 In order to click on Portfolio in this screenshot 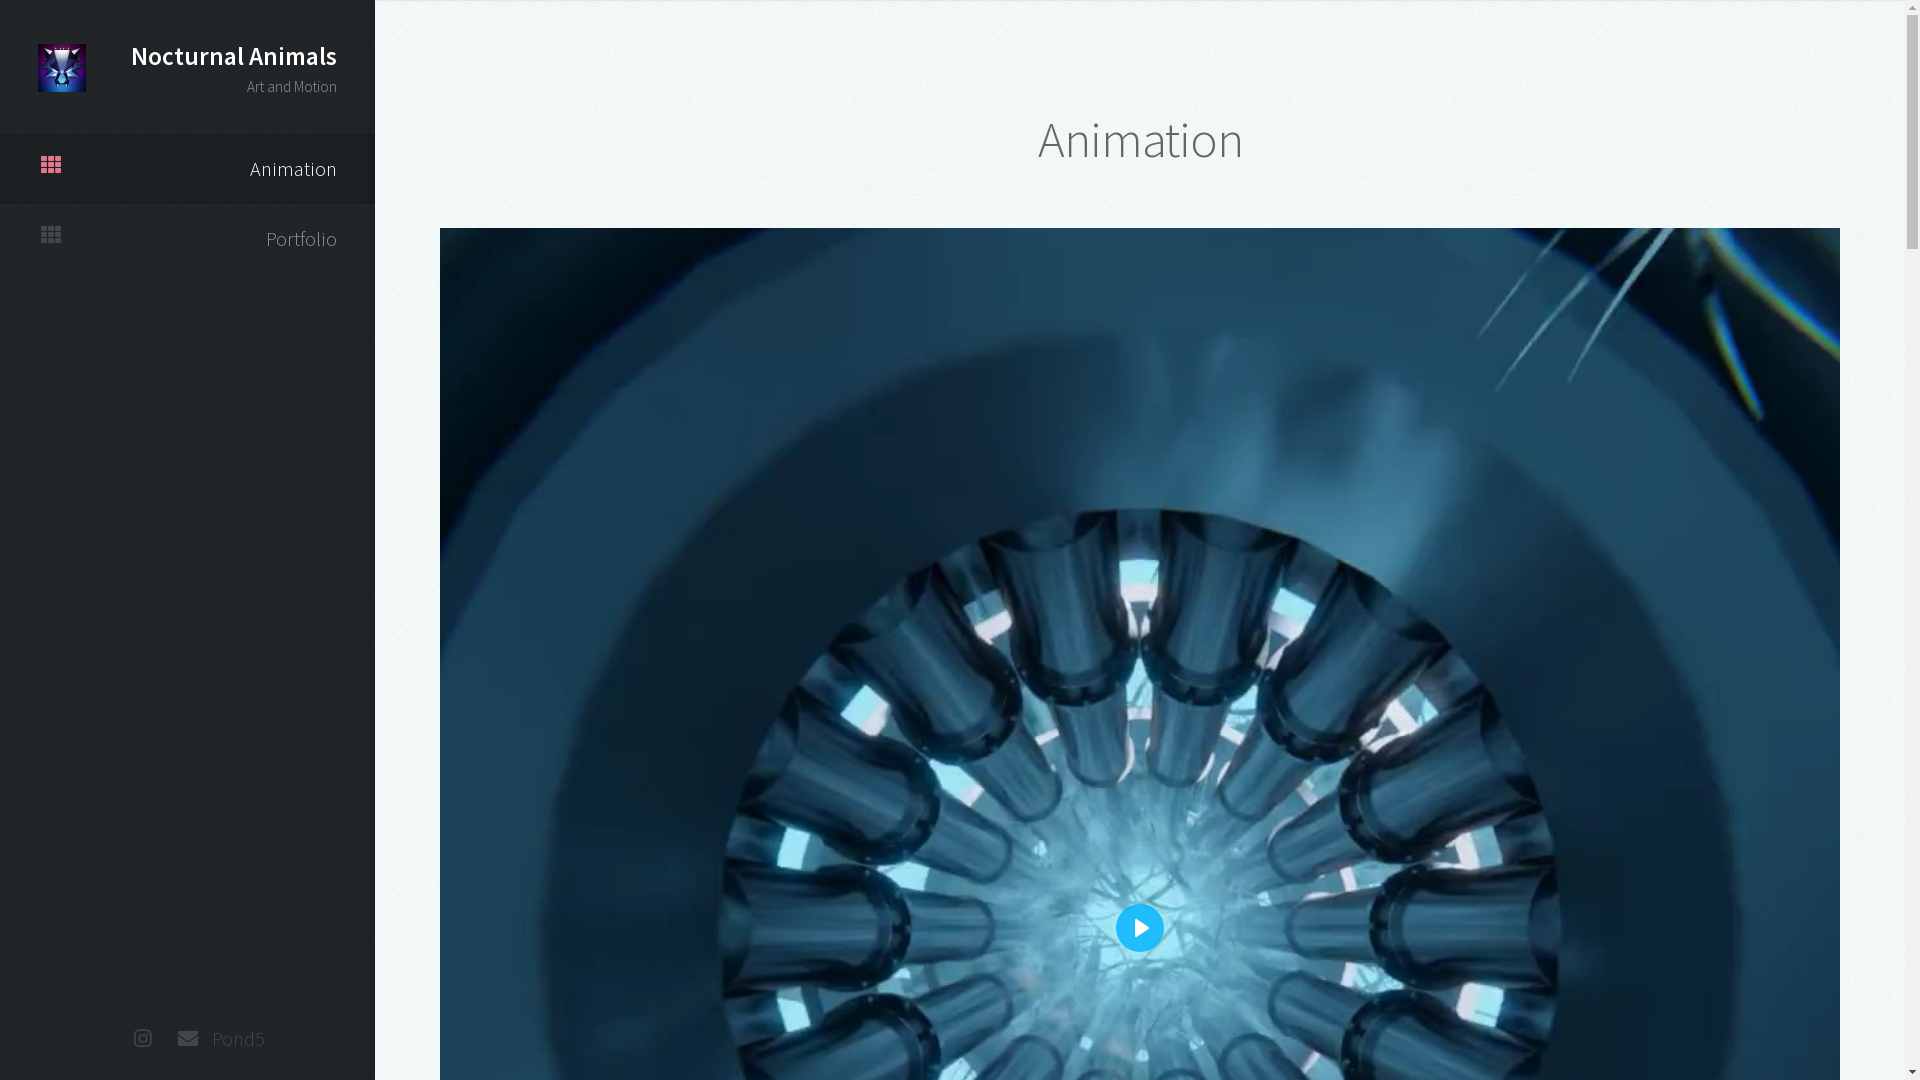, I will do `click(188, 239)`.